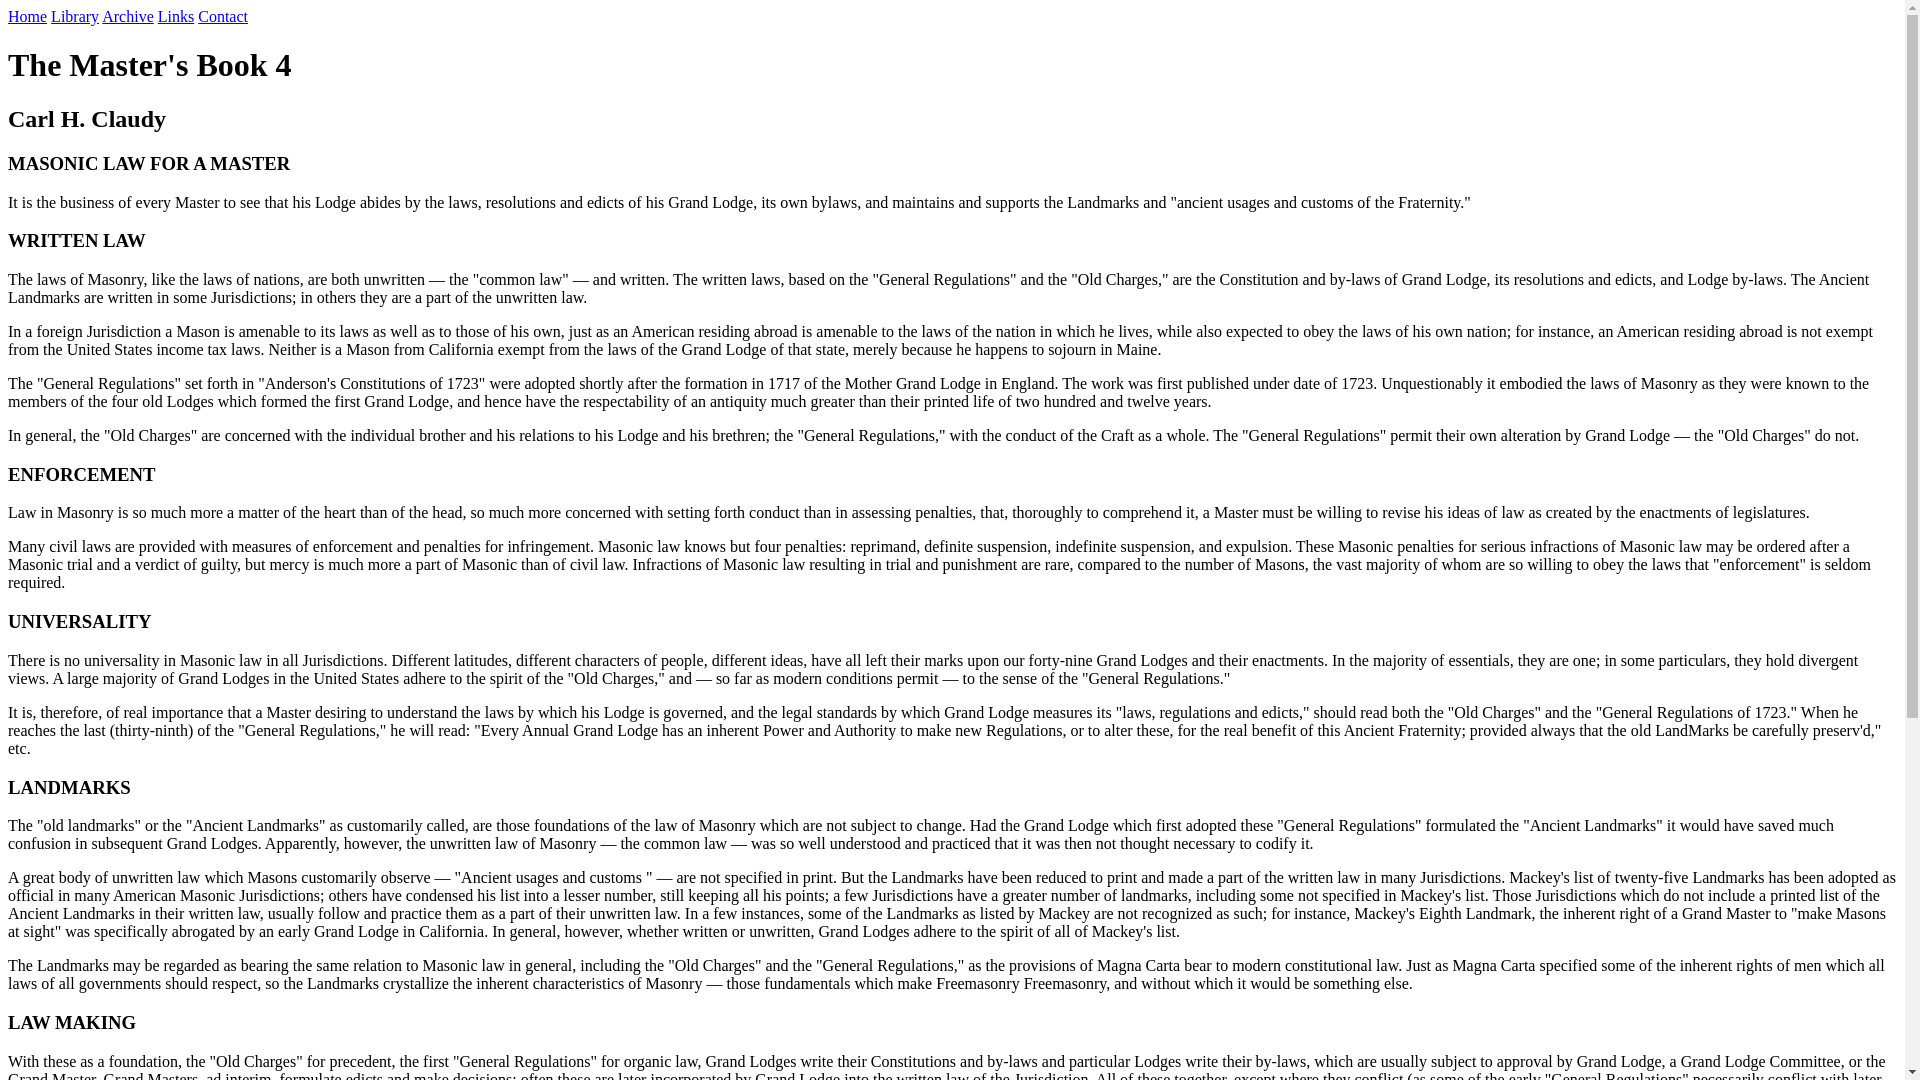 This screenshot has height=1080, width=1920. What do you see at coordinates (222, 16) in the screenshot?
I see `Contact` at bounding box center [222, 16].